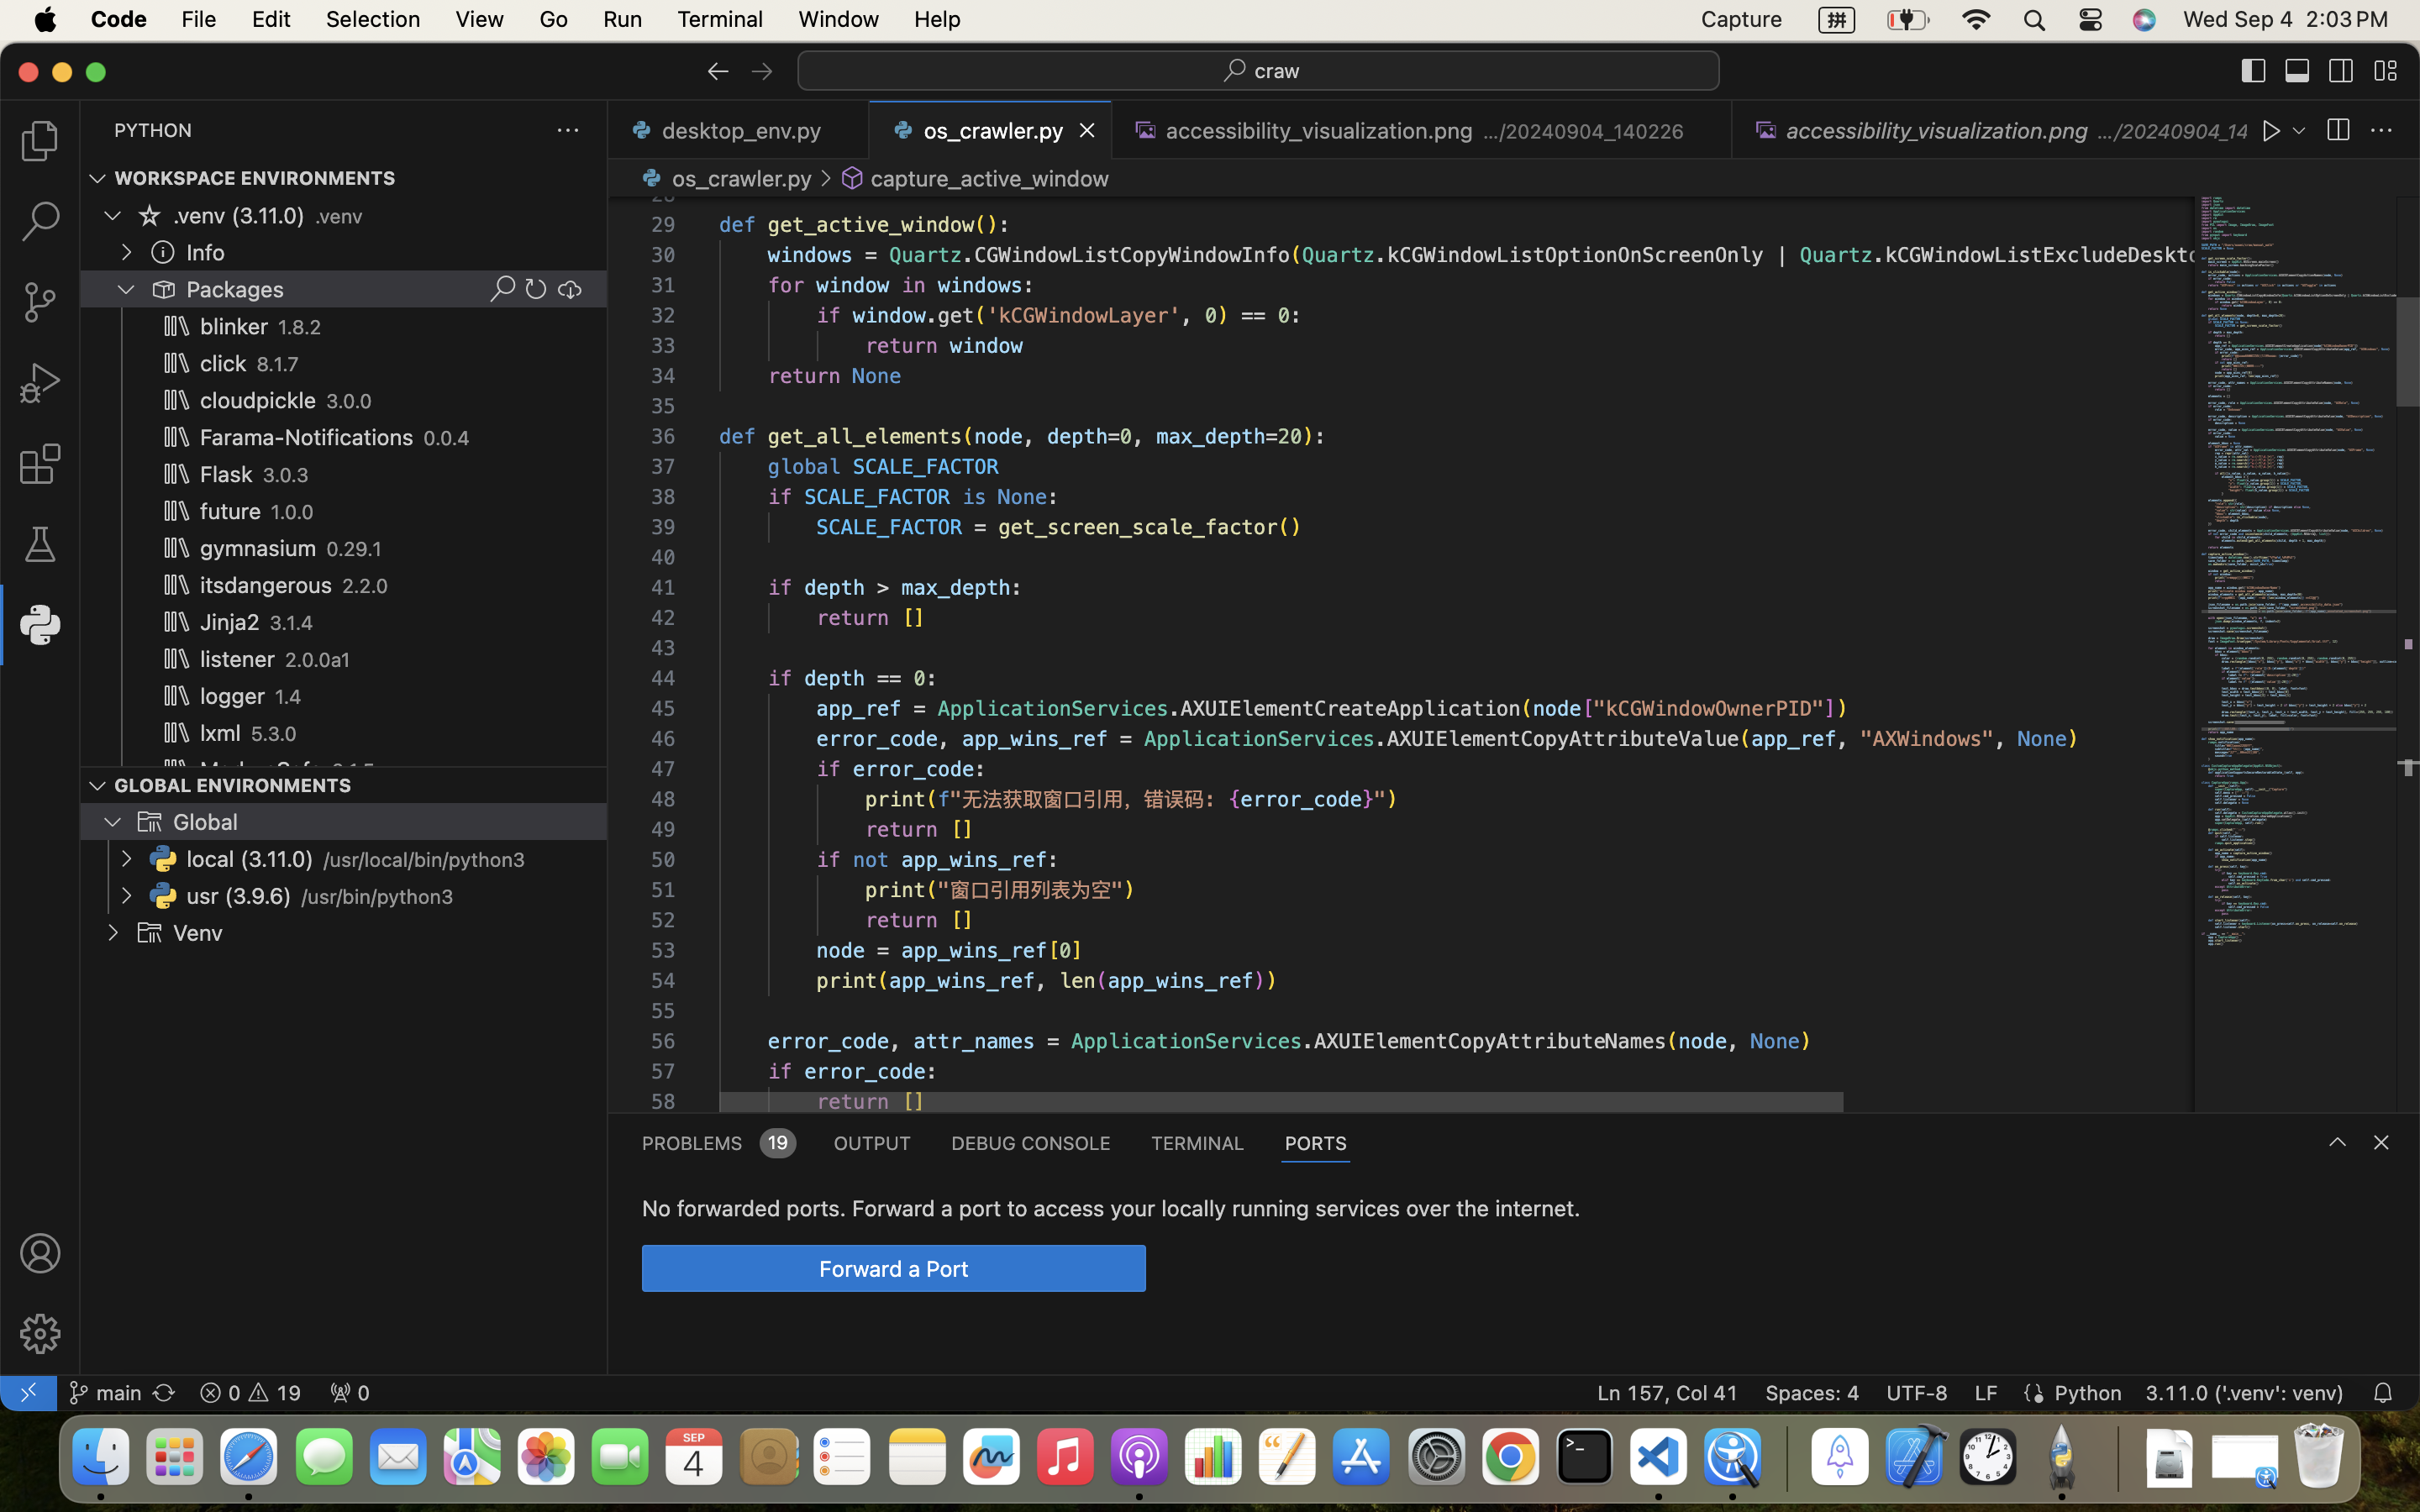 Image resolution: width=2420 pixels, height=1512 pixels. Describe the element at coordinates (301, 328) in the screenshot. I see `1.8.2` at that location.